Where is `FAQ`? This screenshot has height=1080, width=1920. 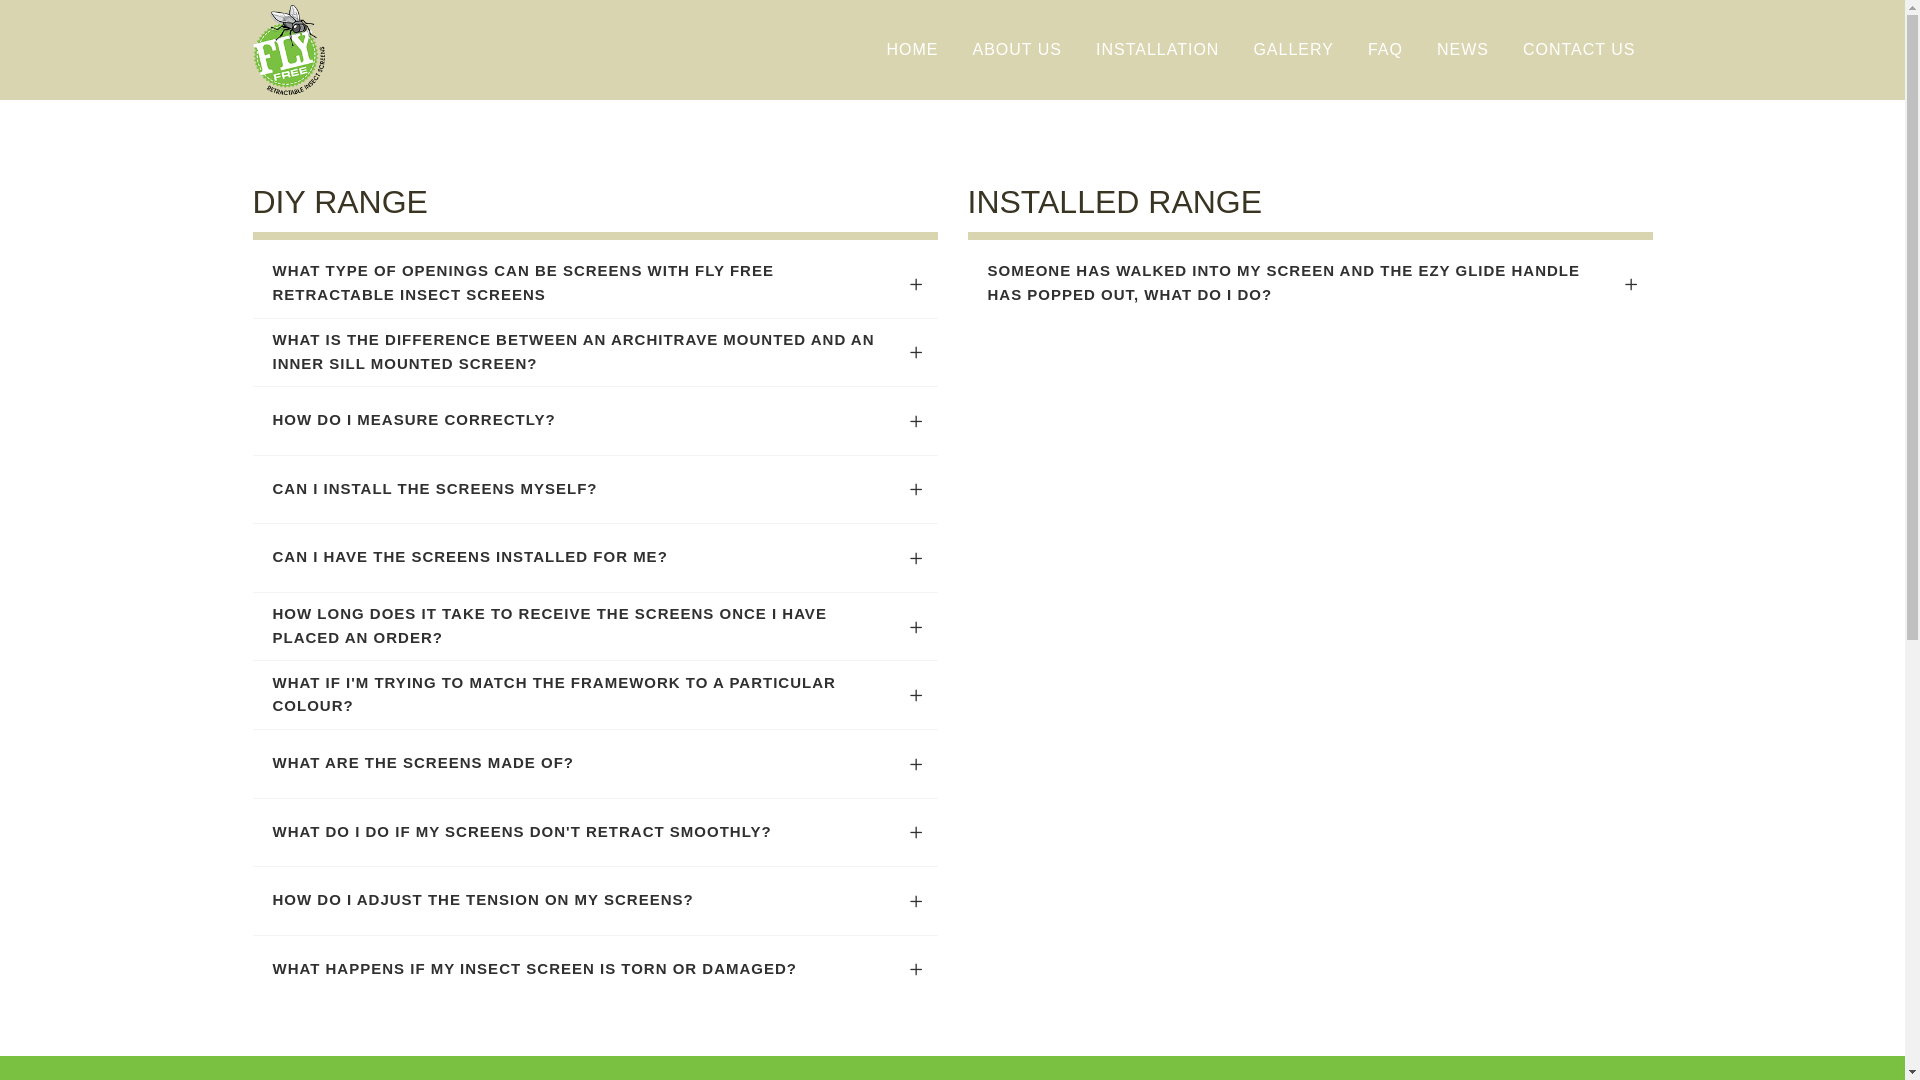 FAQ is located at coordinates (1386, 50).